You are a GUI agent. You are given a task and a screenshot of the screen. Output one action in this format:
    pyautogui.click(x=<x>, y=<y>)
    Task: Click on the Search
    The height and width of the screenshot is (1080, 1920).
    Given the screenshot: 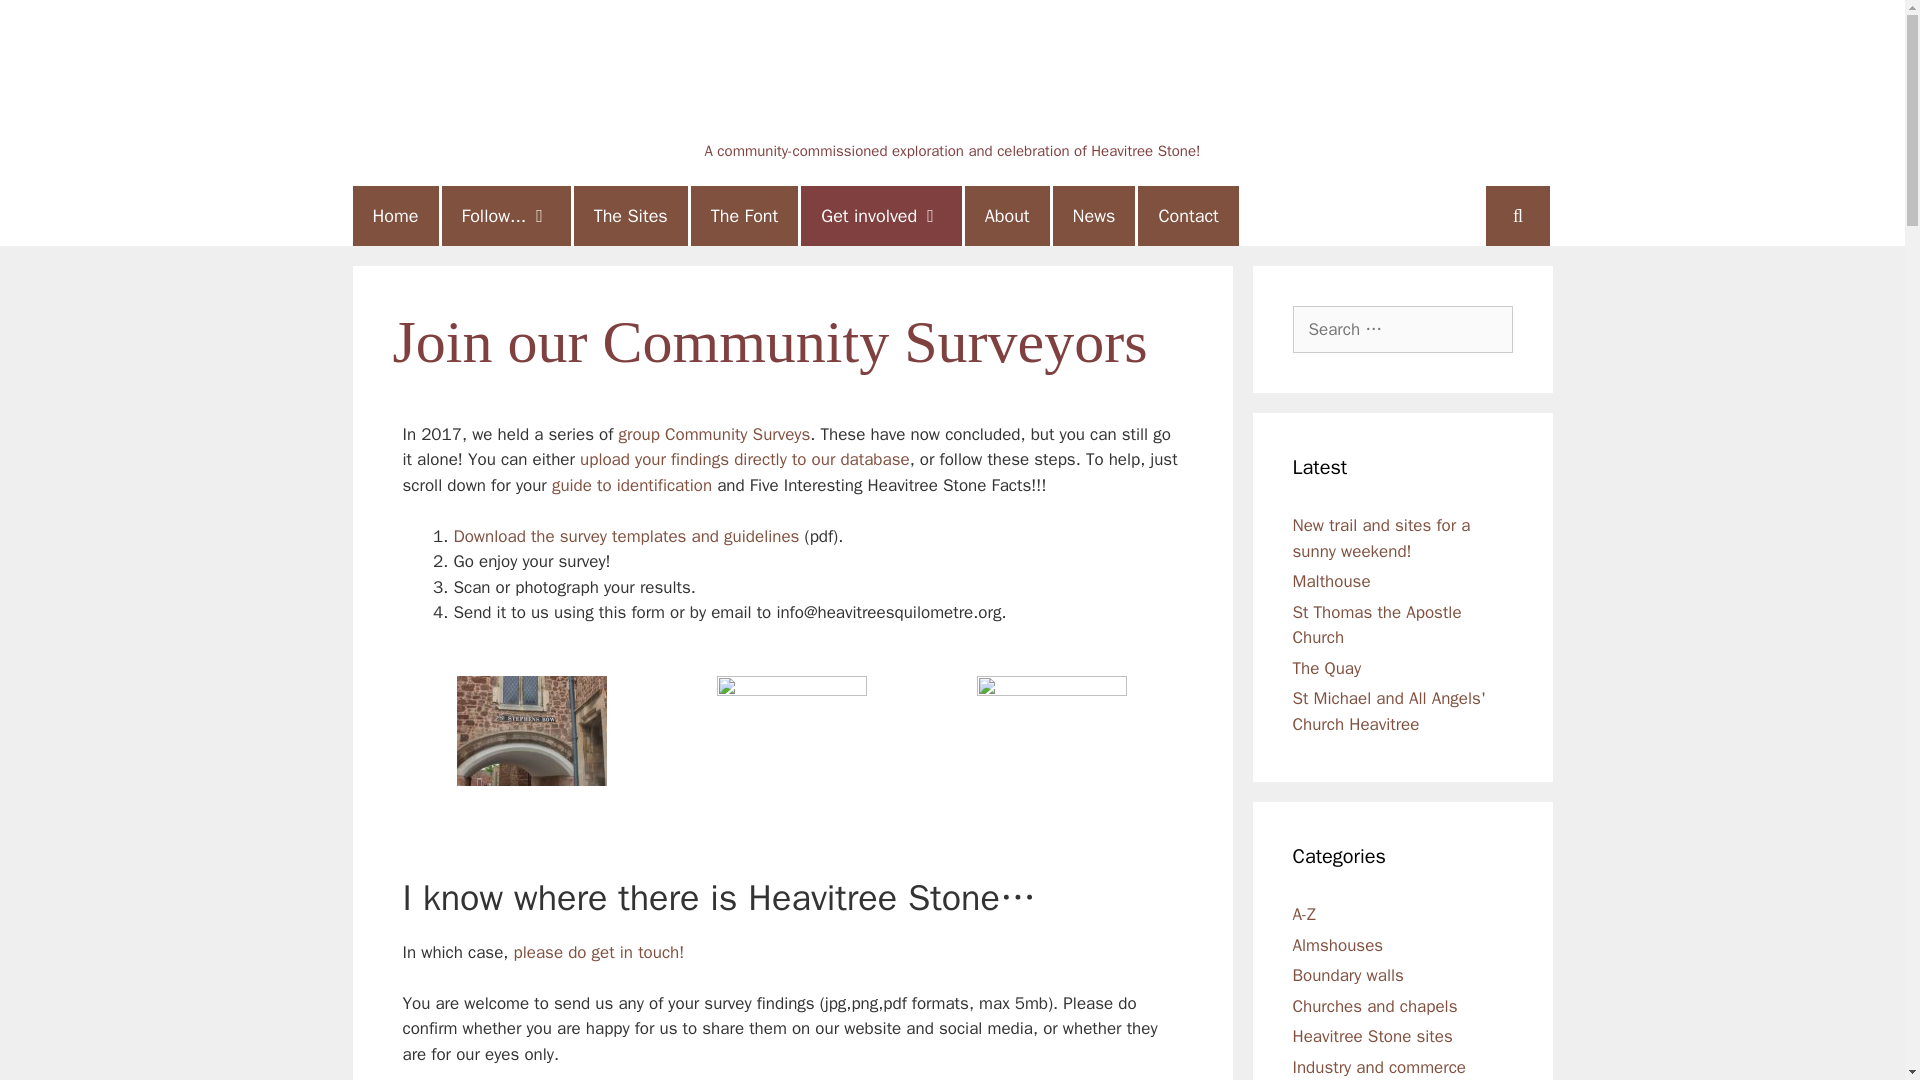 What is the action you would take?
    pyautogui.click(x=52, y=24)
    